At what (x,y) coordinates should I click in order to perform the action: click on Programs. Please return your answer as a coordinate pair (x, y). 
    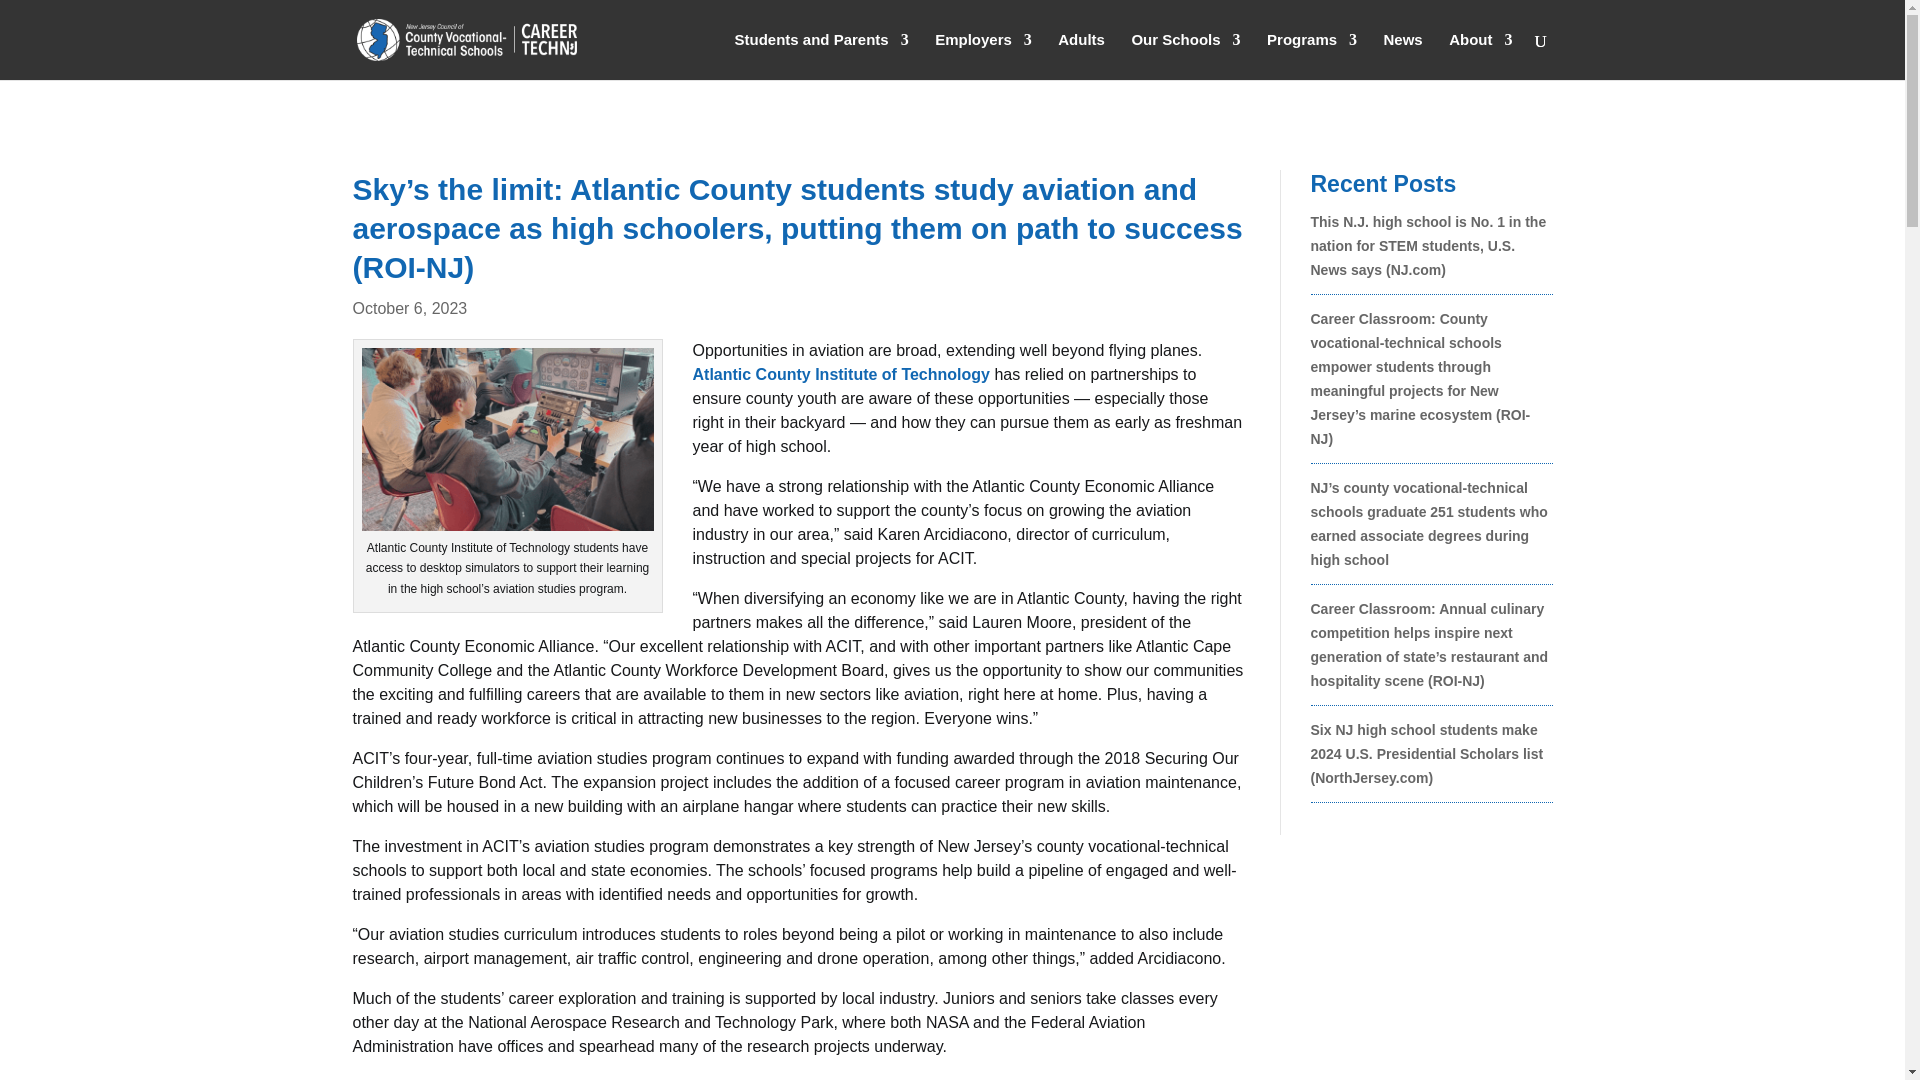
    Looking at the image, I should click on (1312, 56).